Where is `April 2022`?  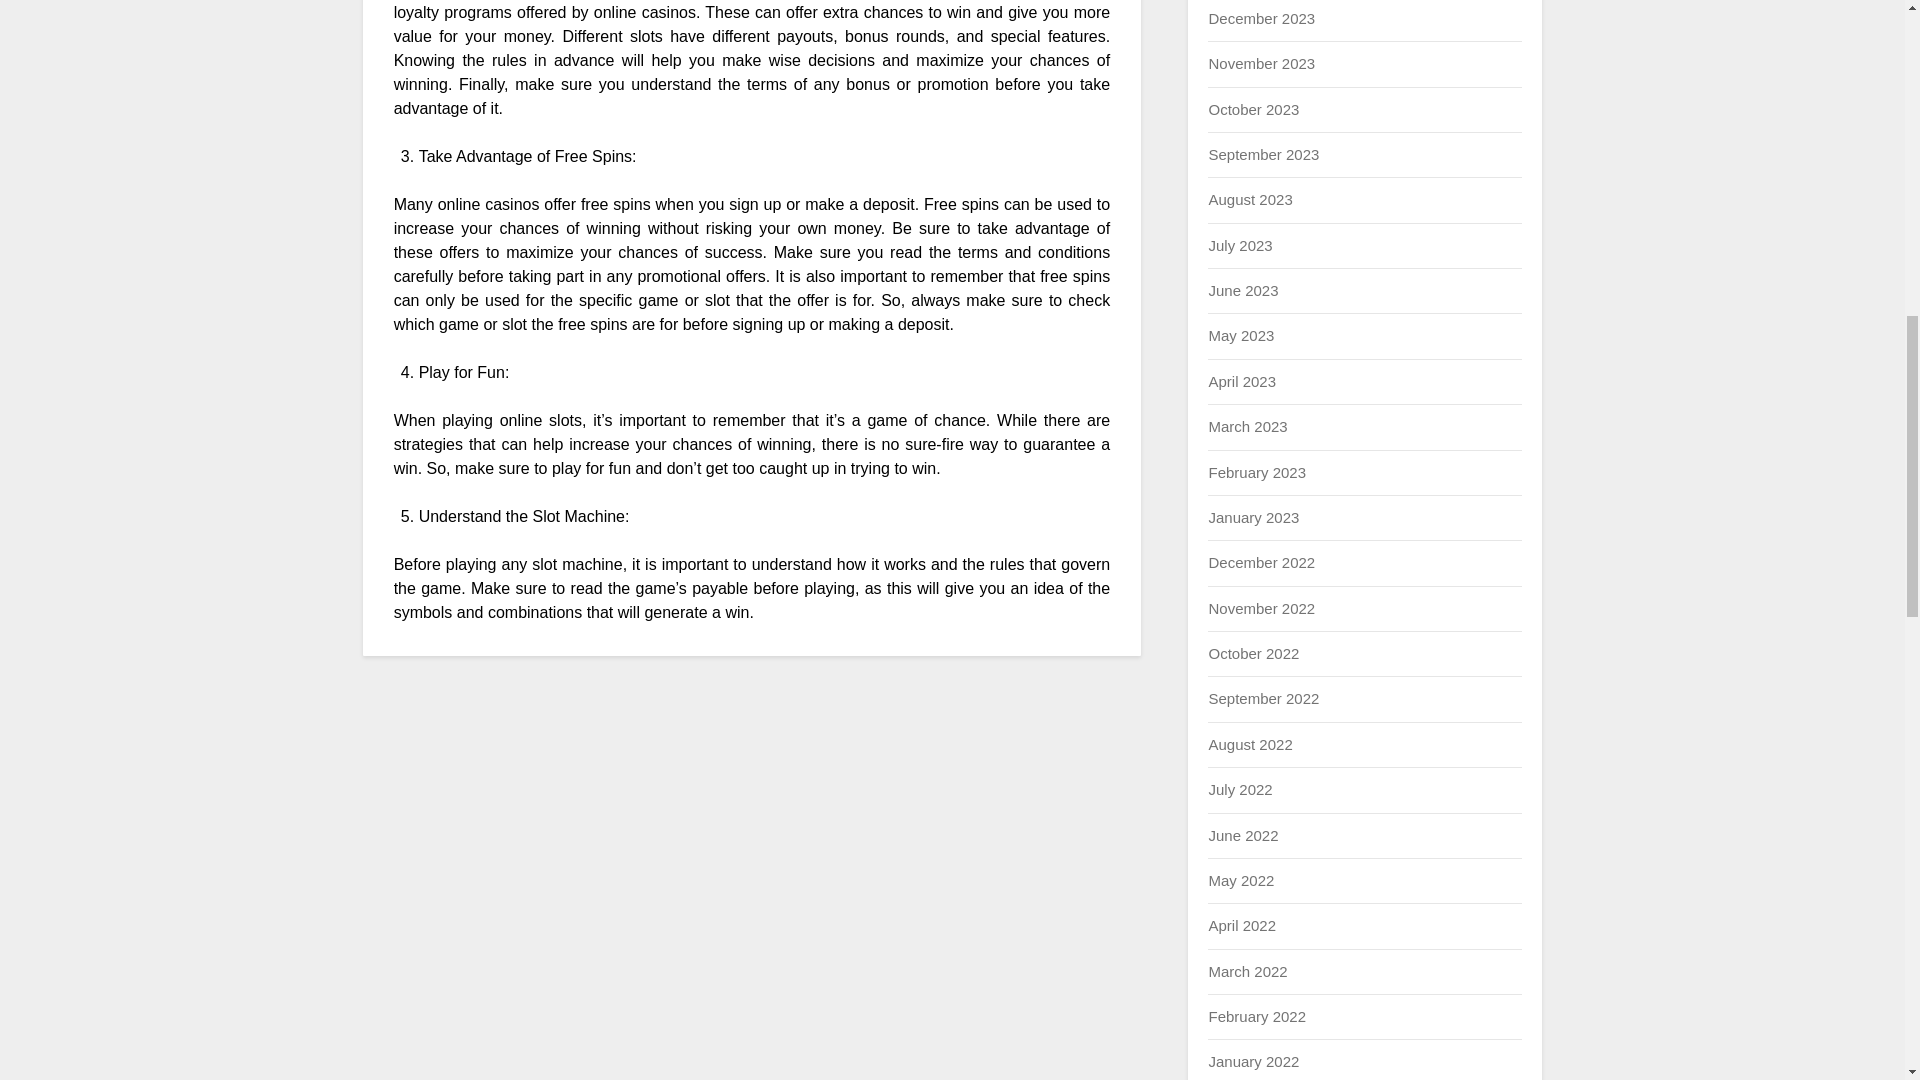 April 2022 is located at coordinates (1242, 925).